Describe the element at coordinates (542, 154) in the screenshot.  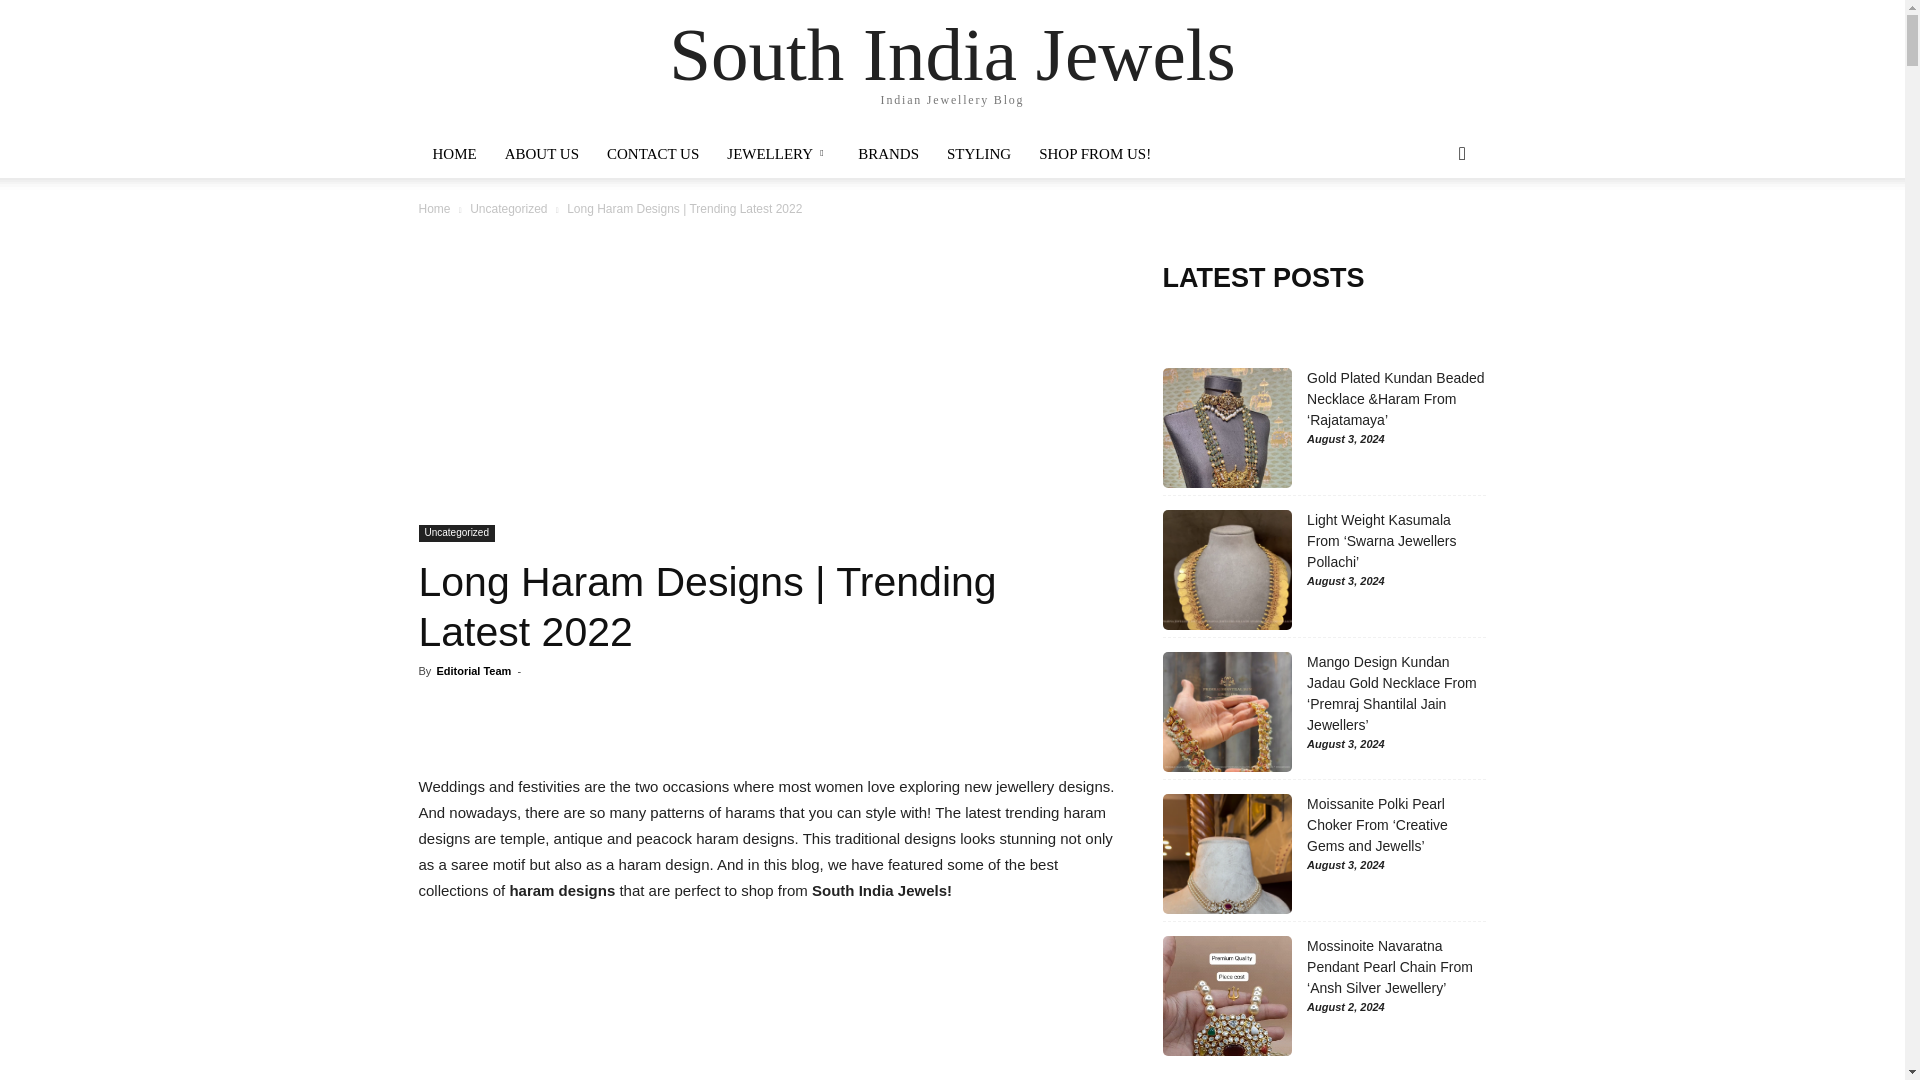
I see `ABOUT US` at that location.